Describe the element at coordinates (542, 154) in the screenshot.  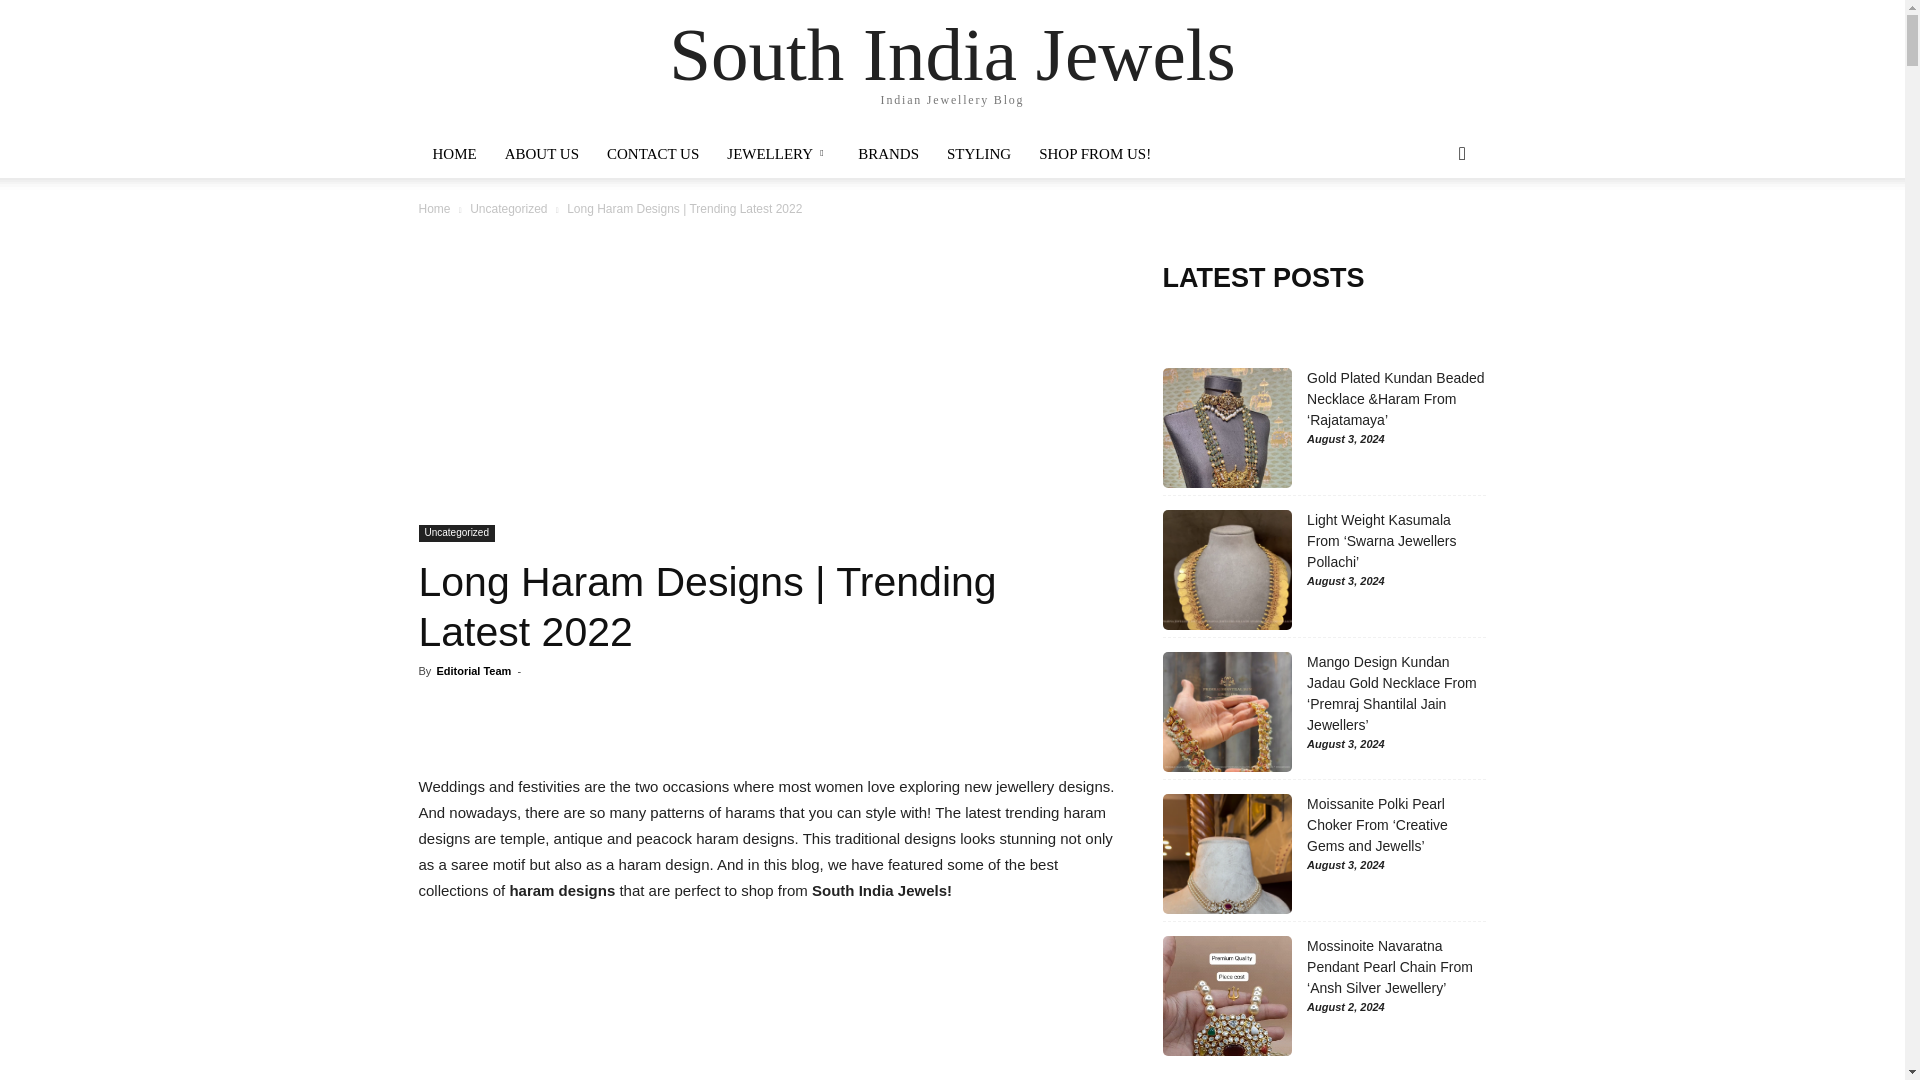
I see `ABOUT US` at that location.